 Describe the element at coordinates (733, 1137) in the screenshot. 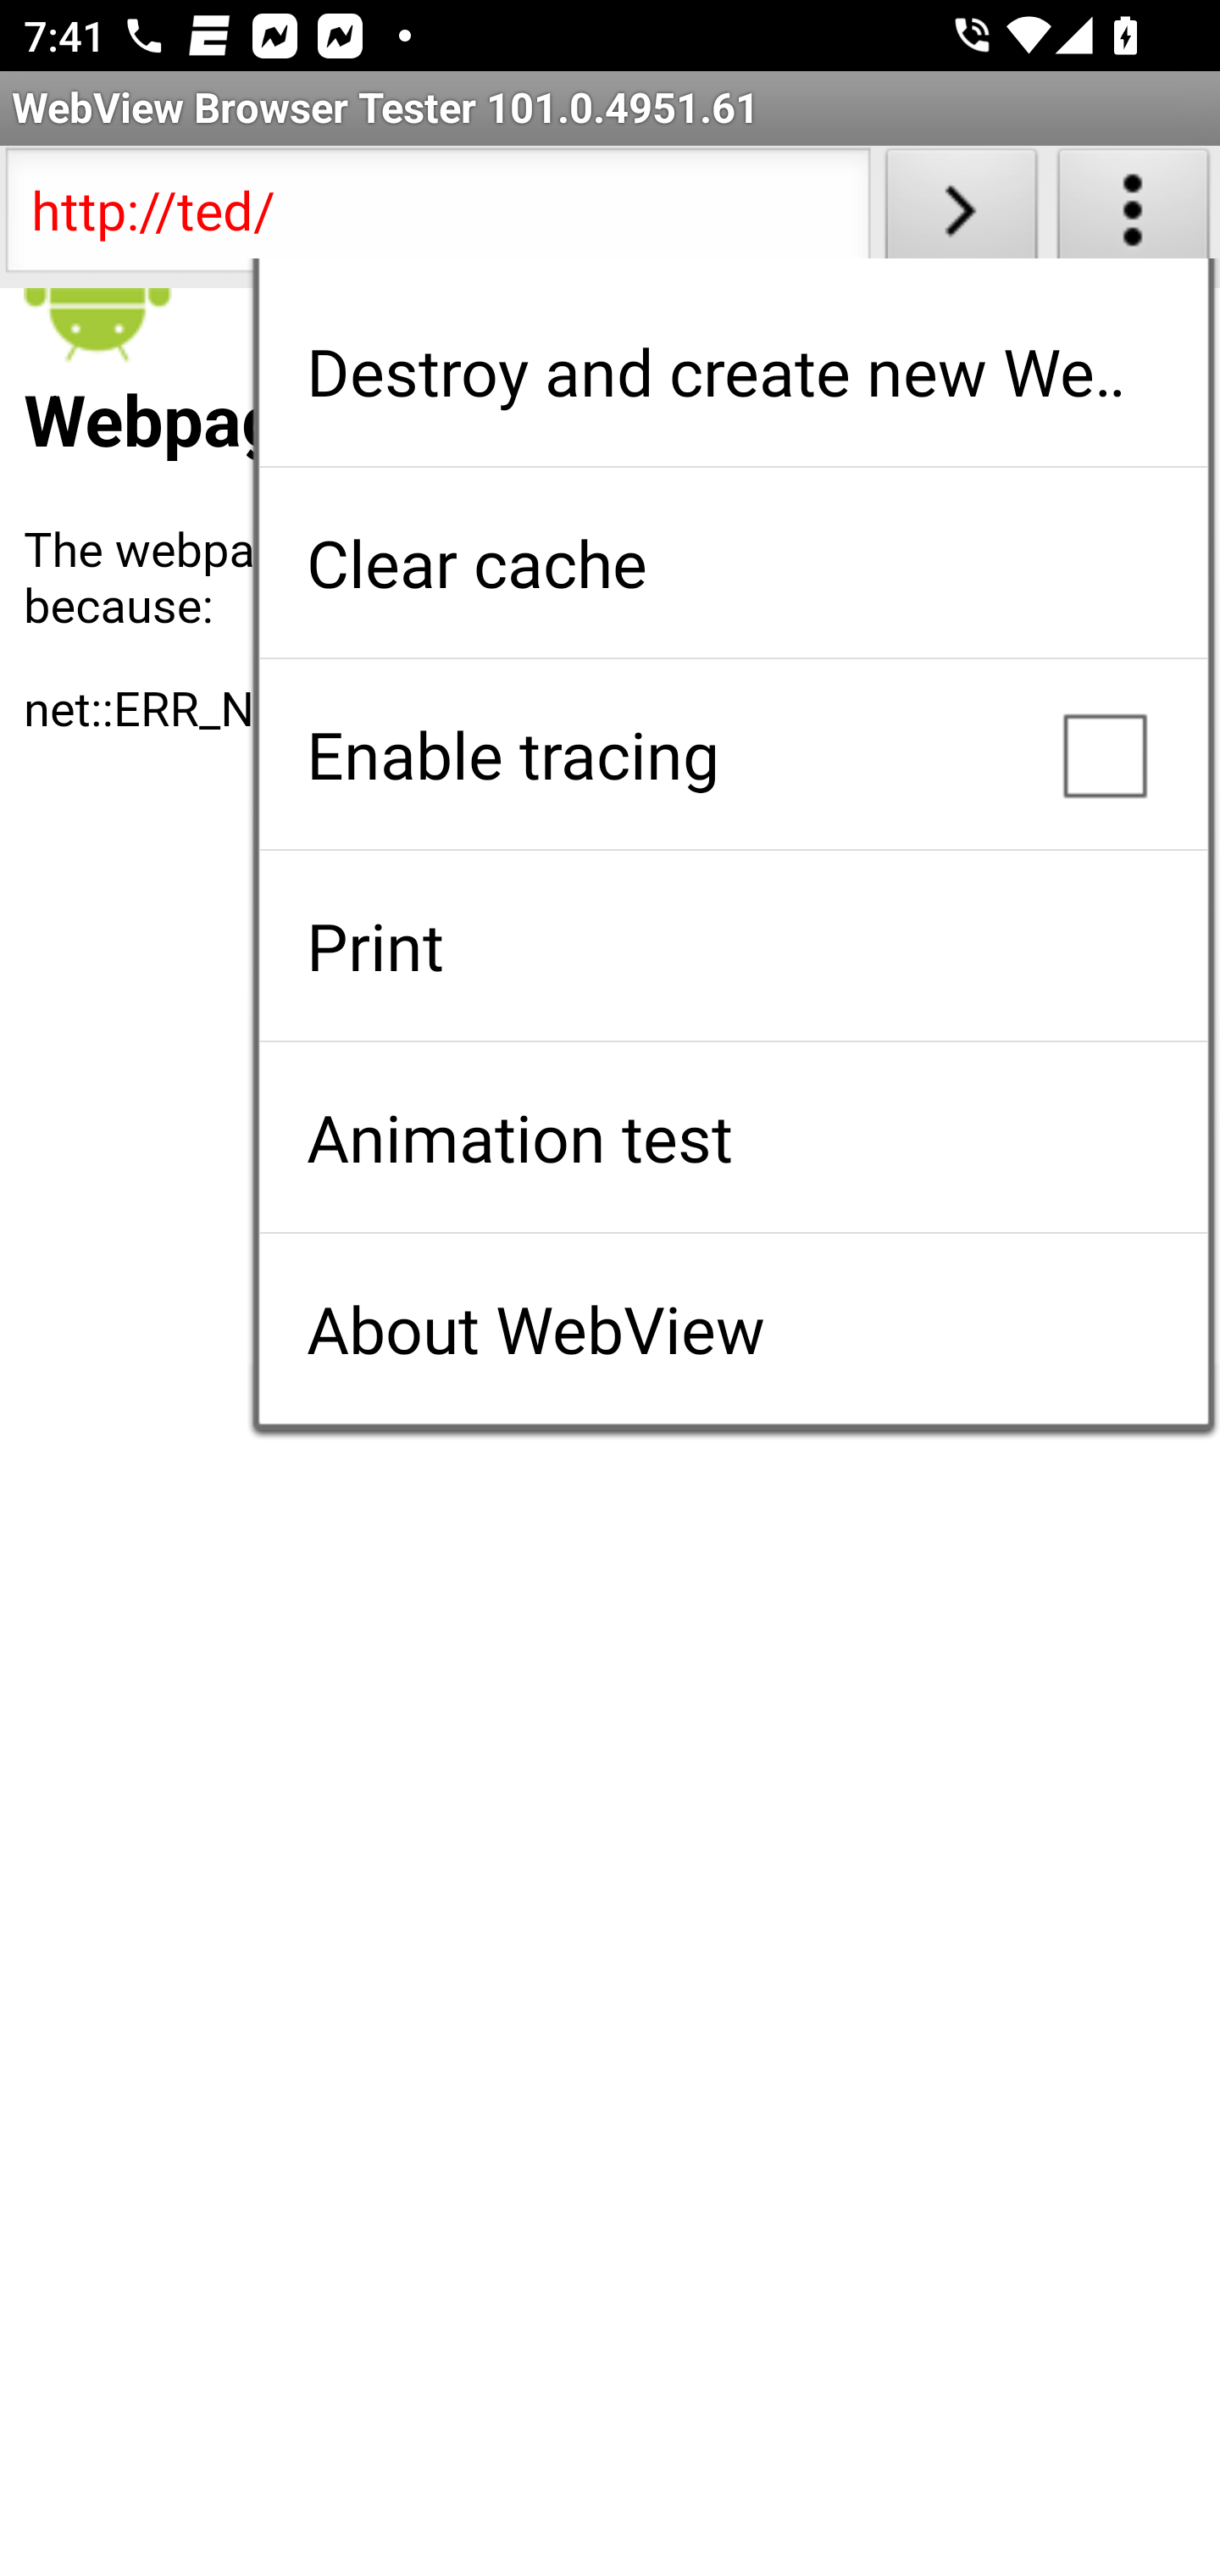

I see `Animation test` at that location.